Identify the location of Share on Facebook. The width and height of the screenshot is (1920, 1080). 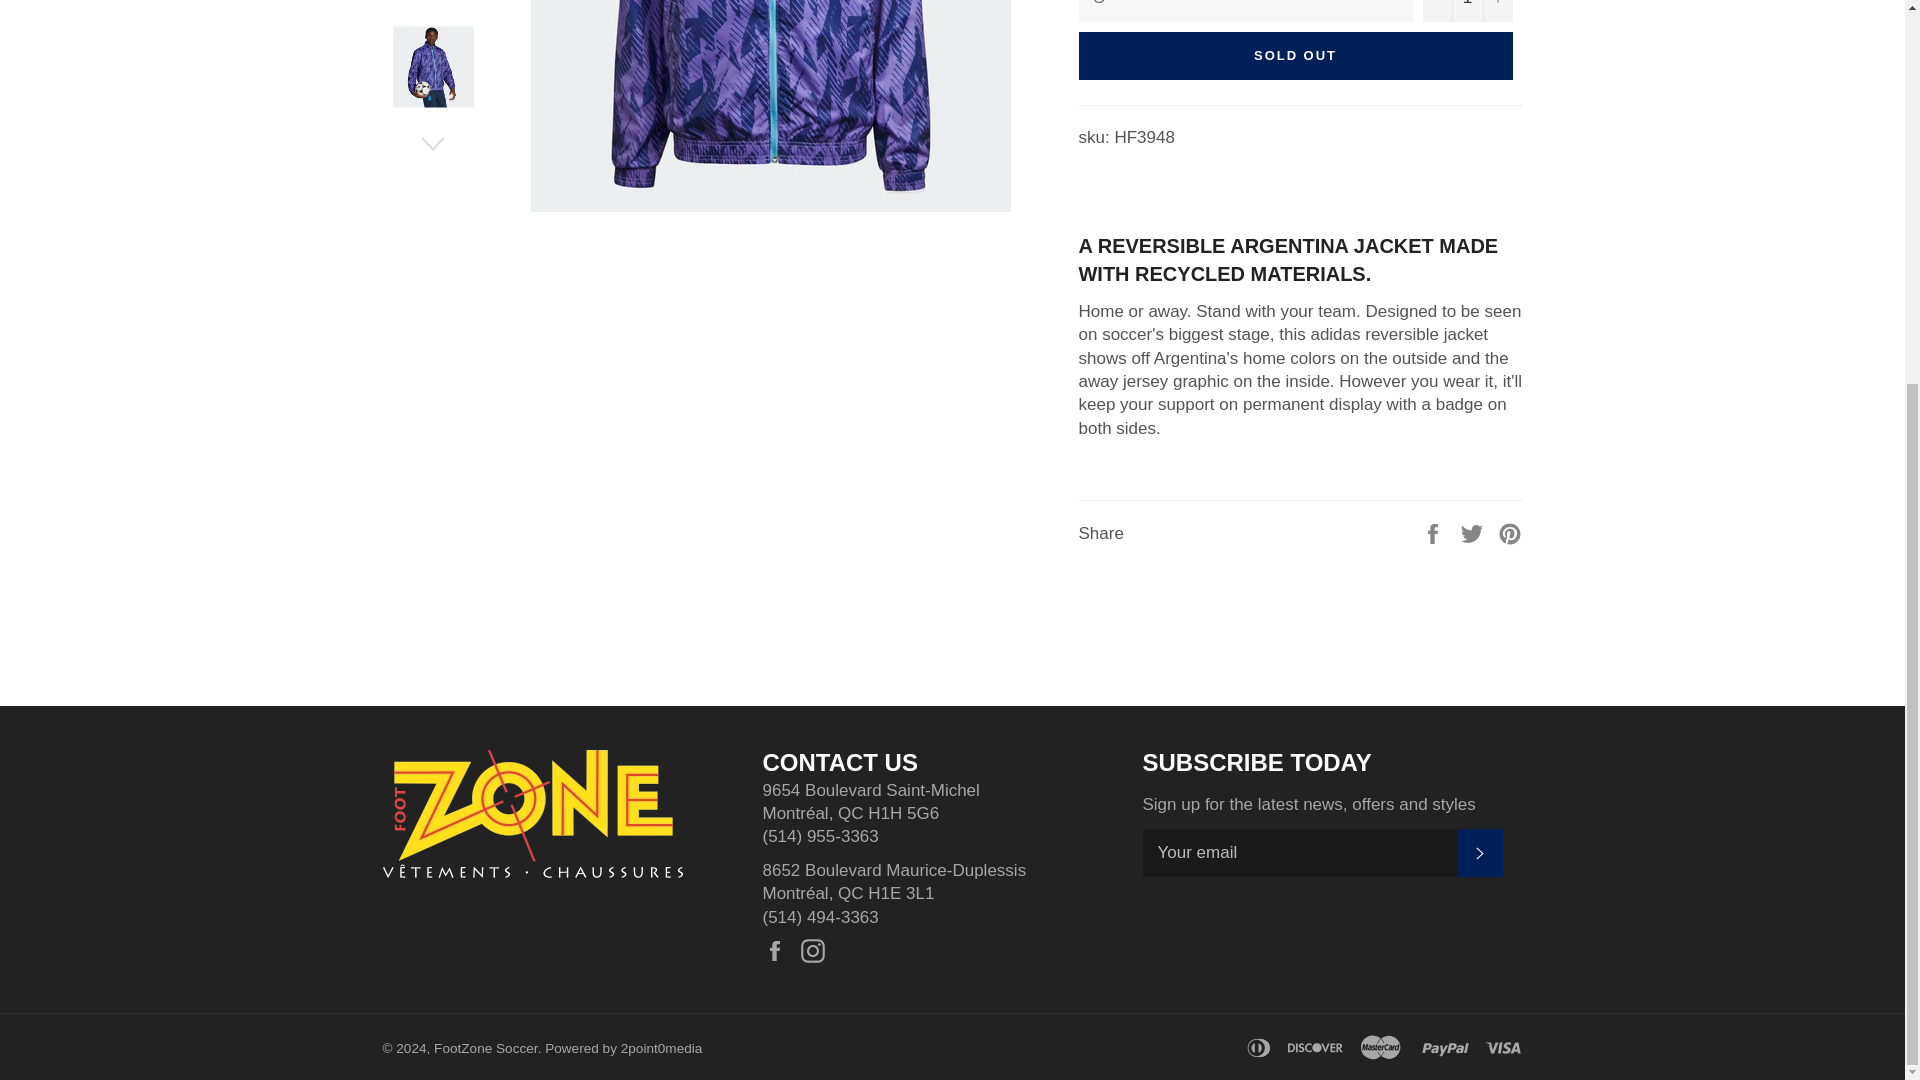
(1434, 532).